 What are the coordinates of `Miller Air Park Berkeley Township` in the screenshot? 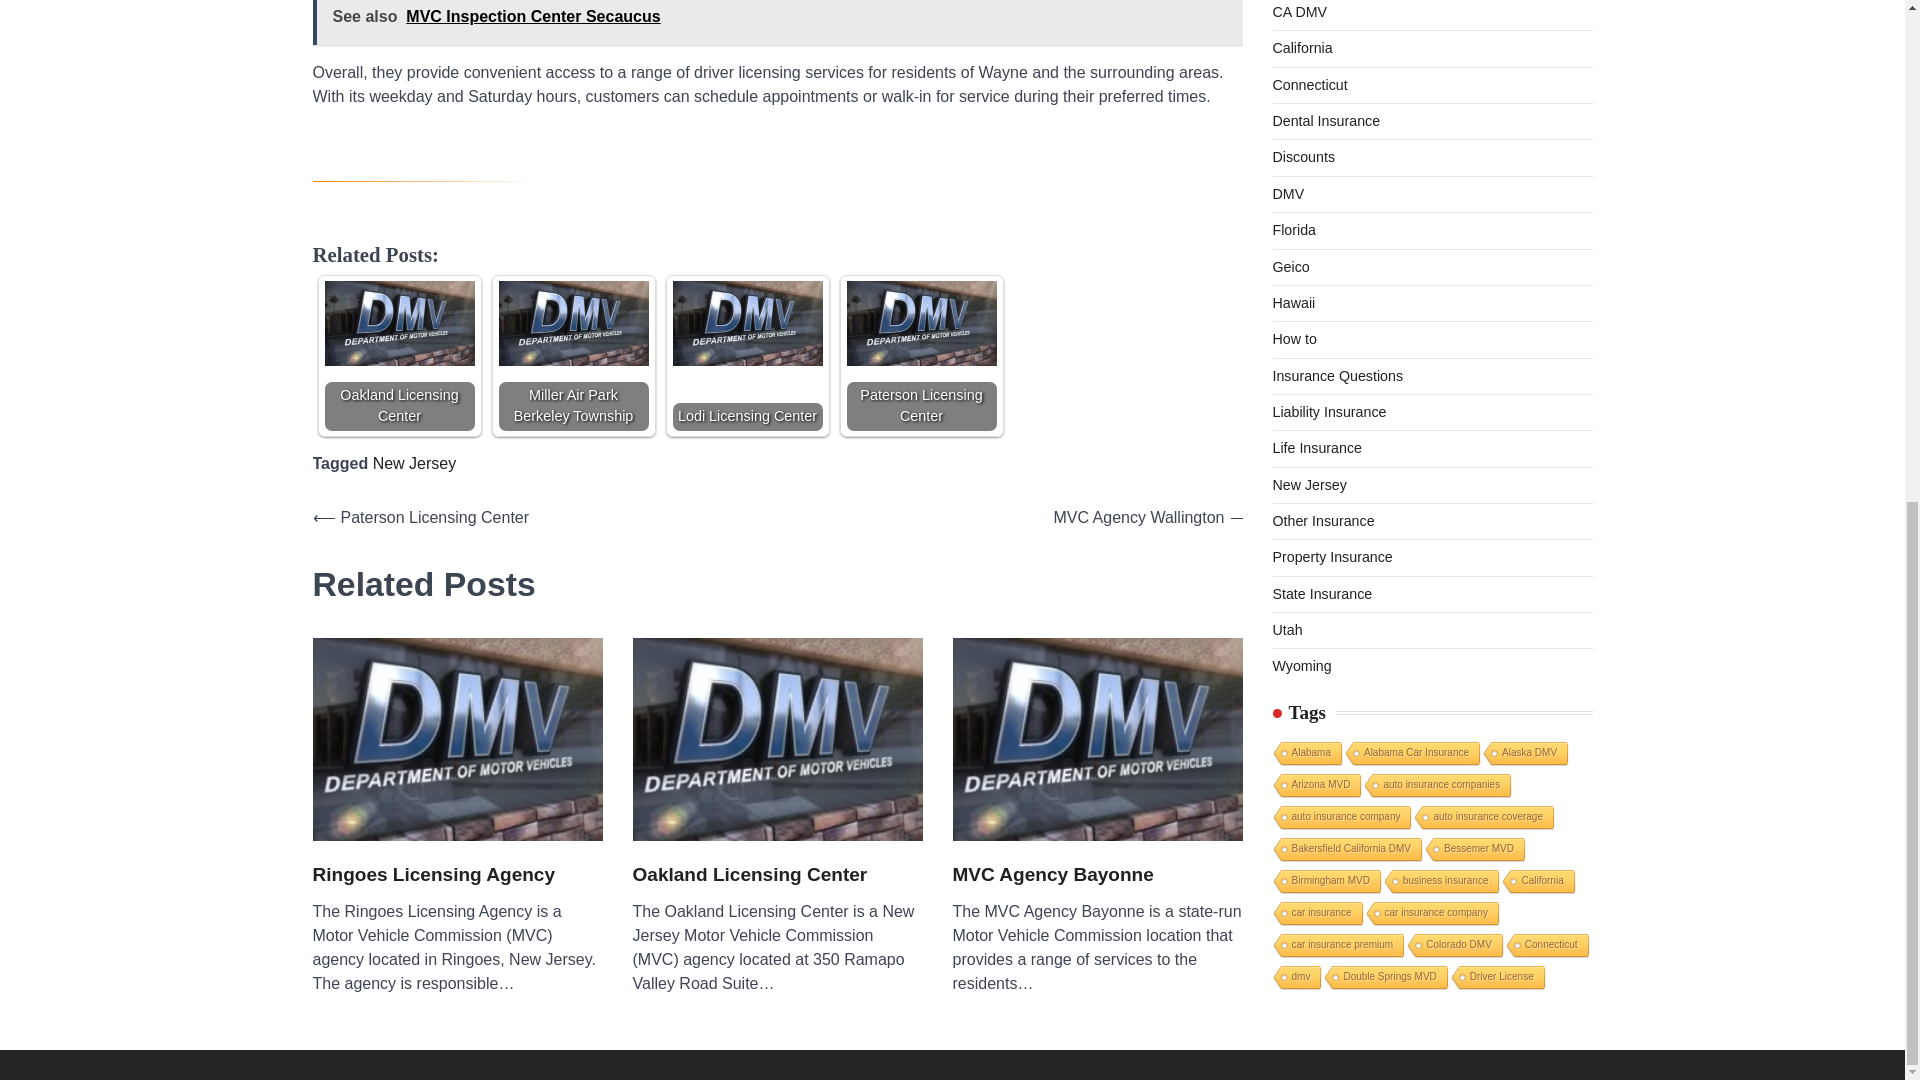 It's located at (572, 323).